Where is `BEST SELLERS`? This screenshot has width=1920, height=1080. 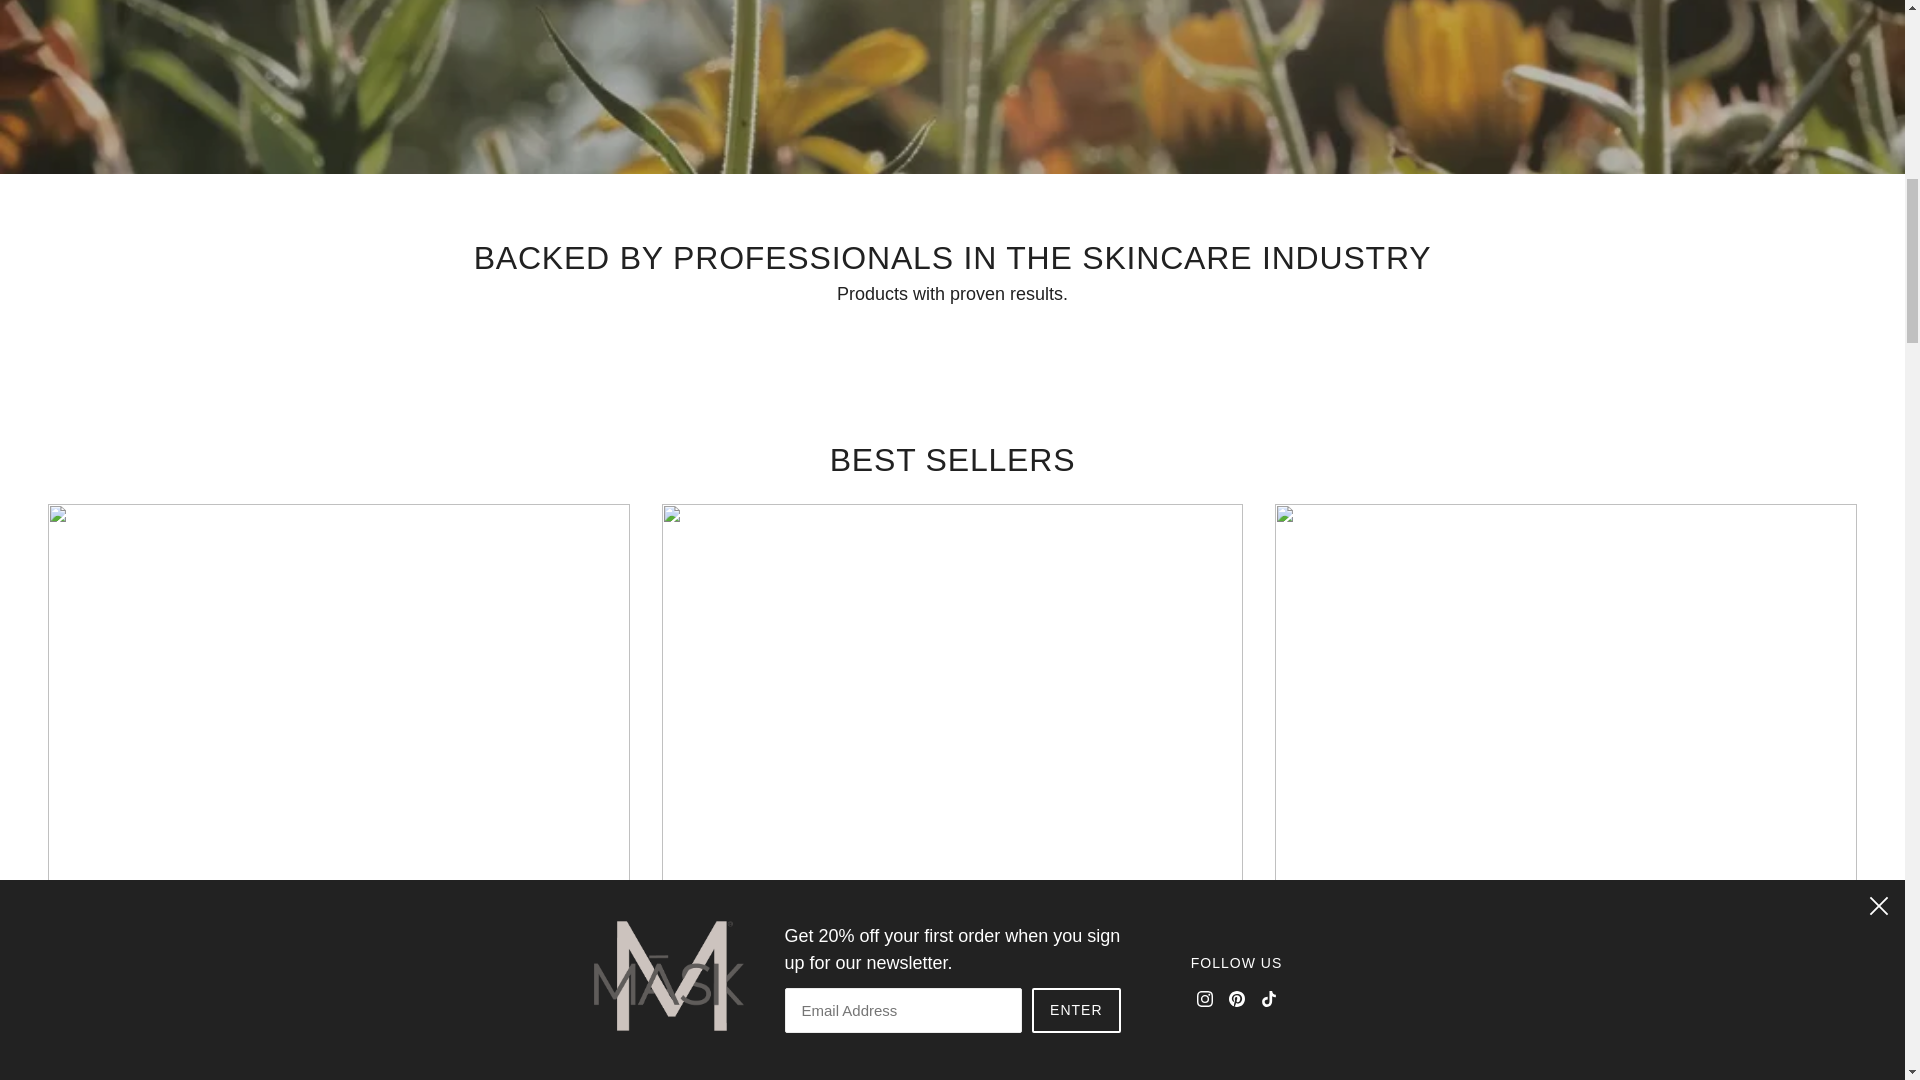
BEST SELLERS is located at coordinates (952, 460).